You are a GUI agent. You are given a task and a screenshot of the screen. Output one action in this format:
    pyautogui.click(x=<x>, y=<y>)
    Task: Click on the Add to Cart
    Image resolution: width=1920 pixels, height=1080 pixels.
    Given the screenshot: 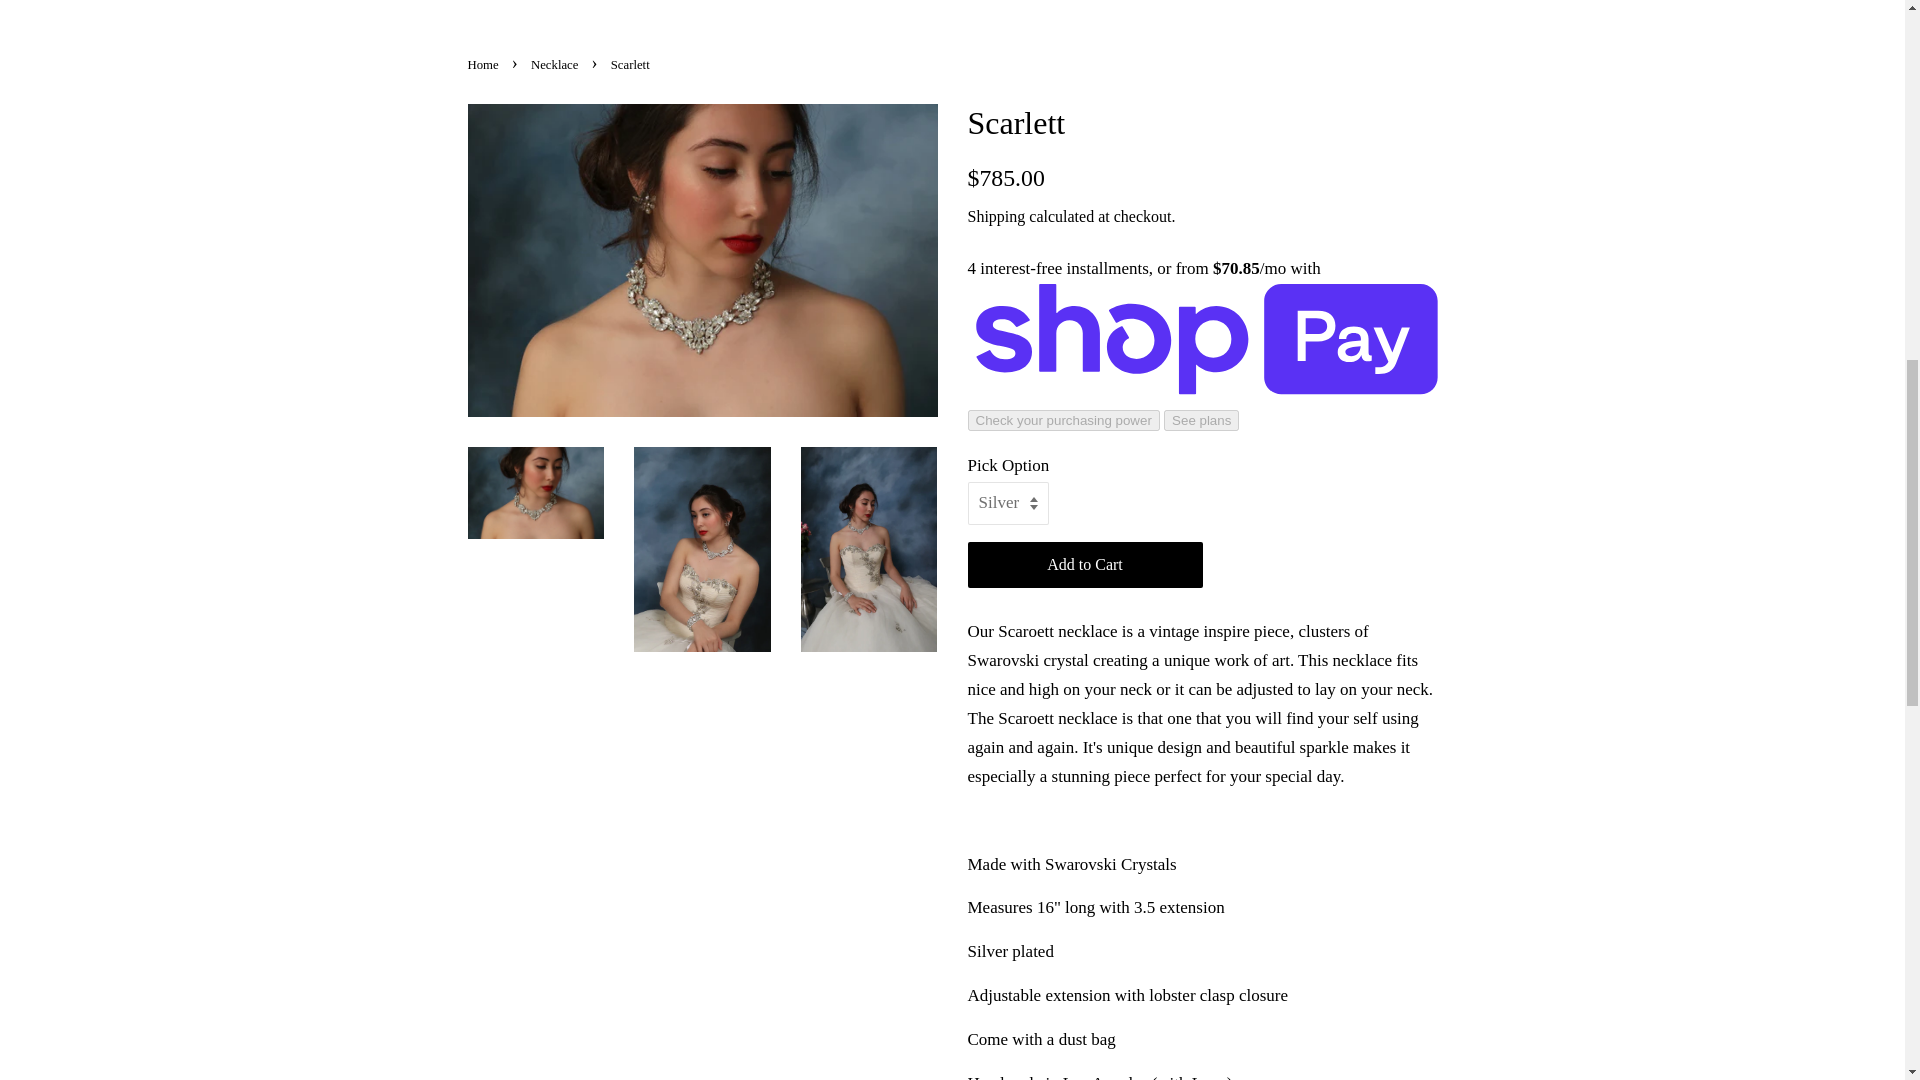 What is the action you would take?
    pyautogui.click(x=1085, y=565)
    